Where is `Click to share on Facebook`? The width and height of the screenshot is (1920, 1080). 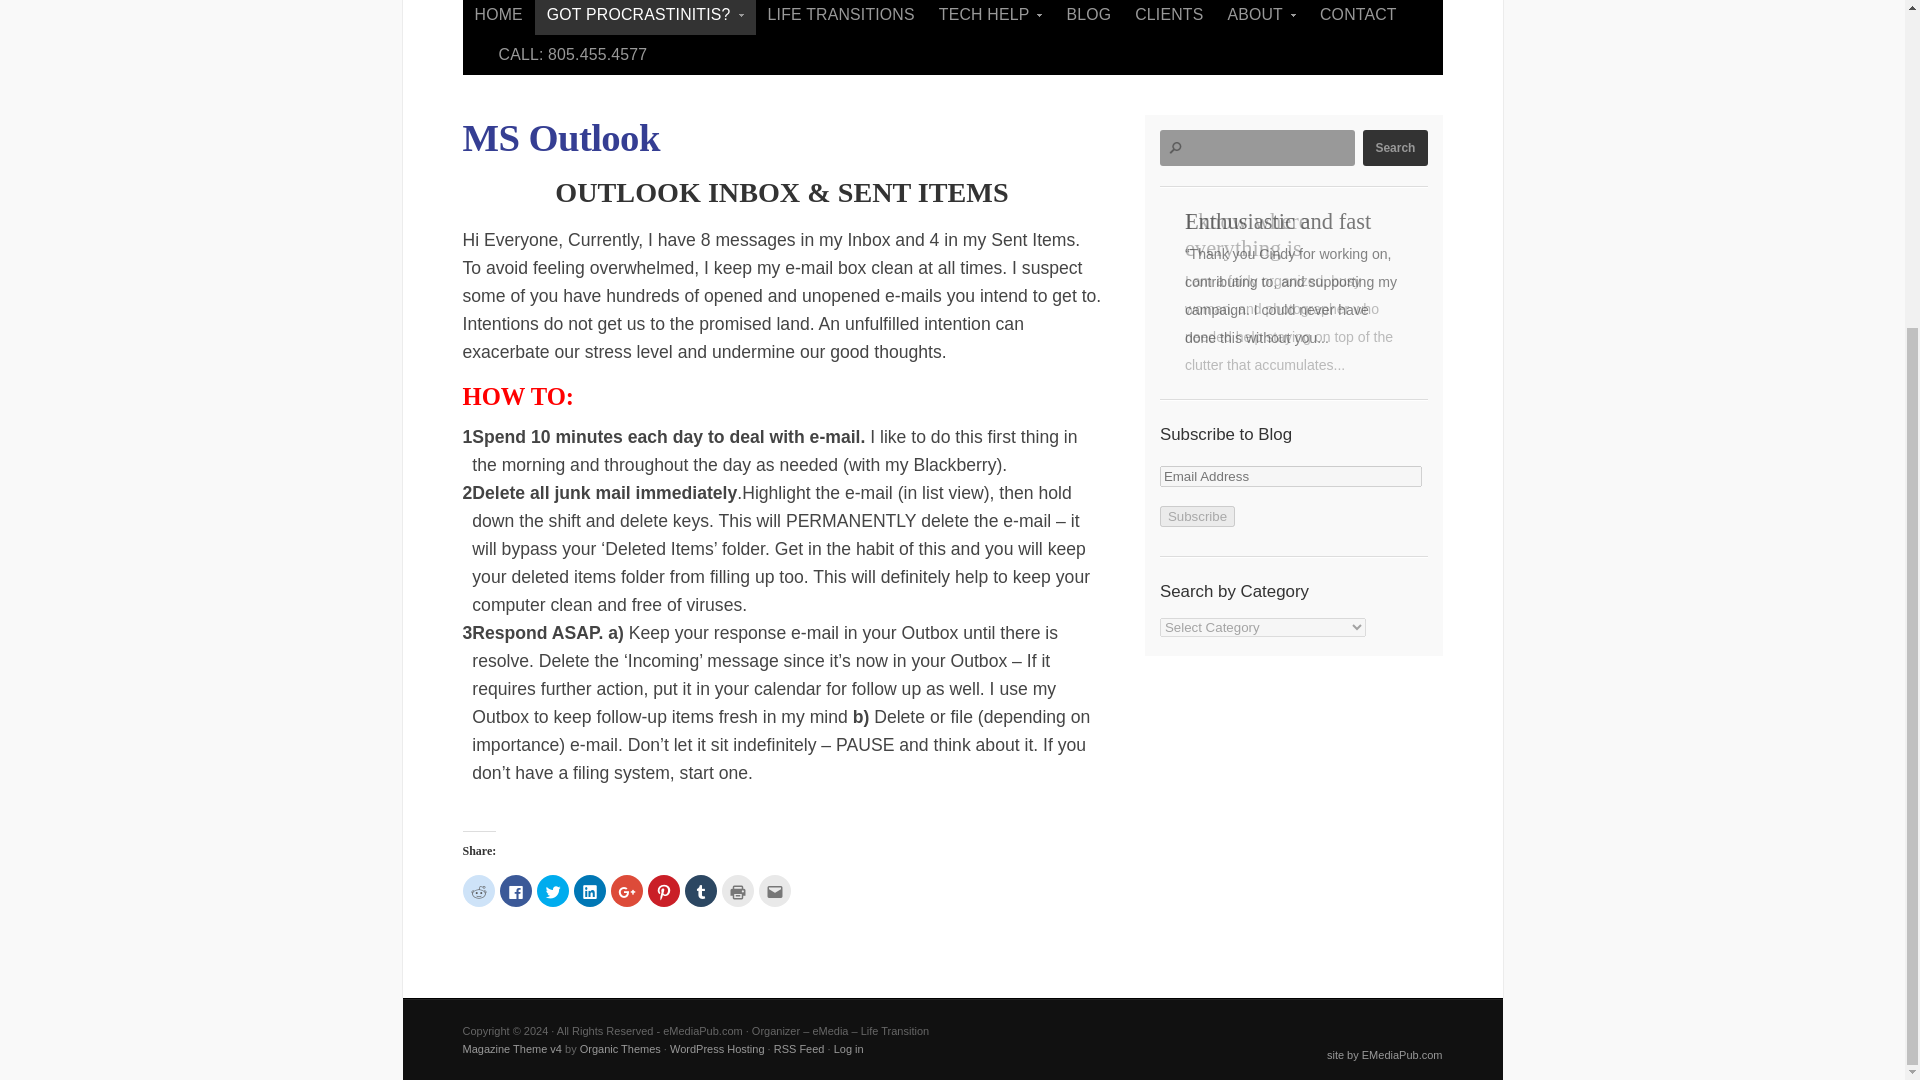 Click to share on Facebook is located at coordinates (515, 890).